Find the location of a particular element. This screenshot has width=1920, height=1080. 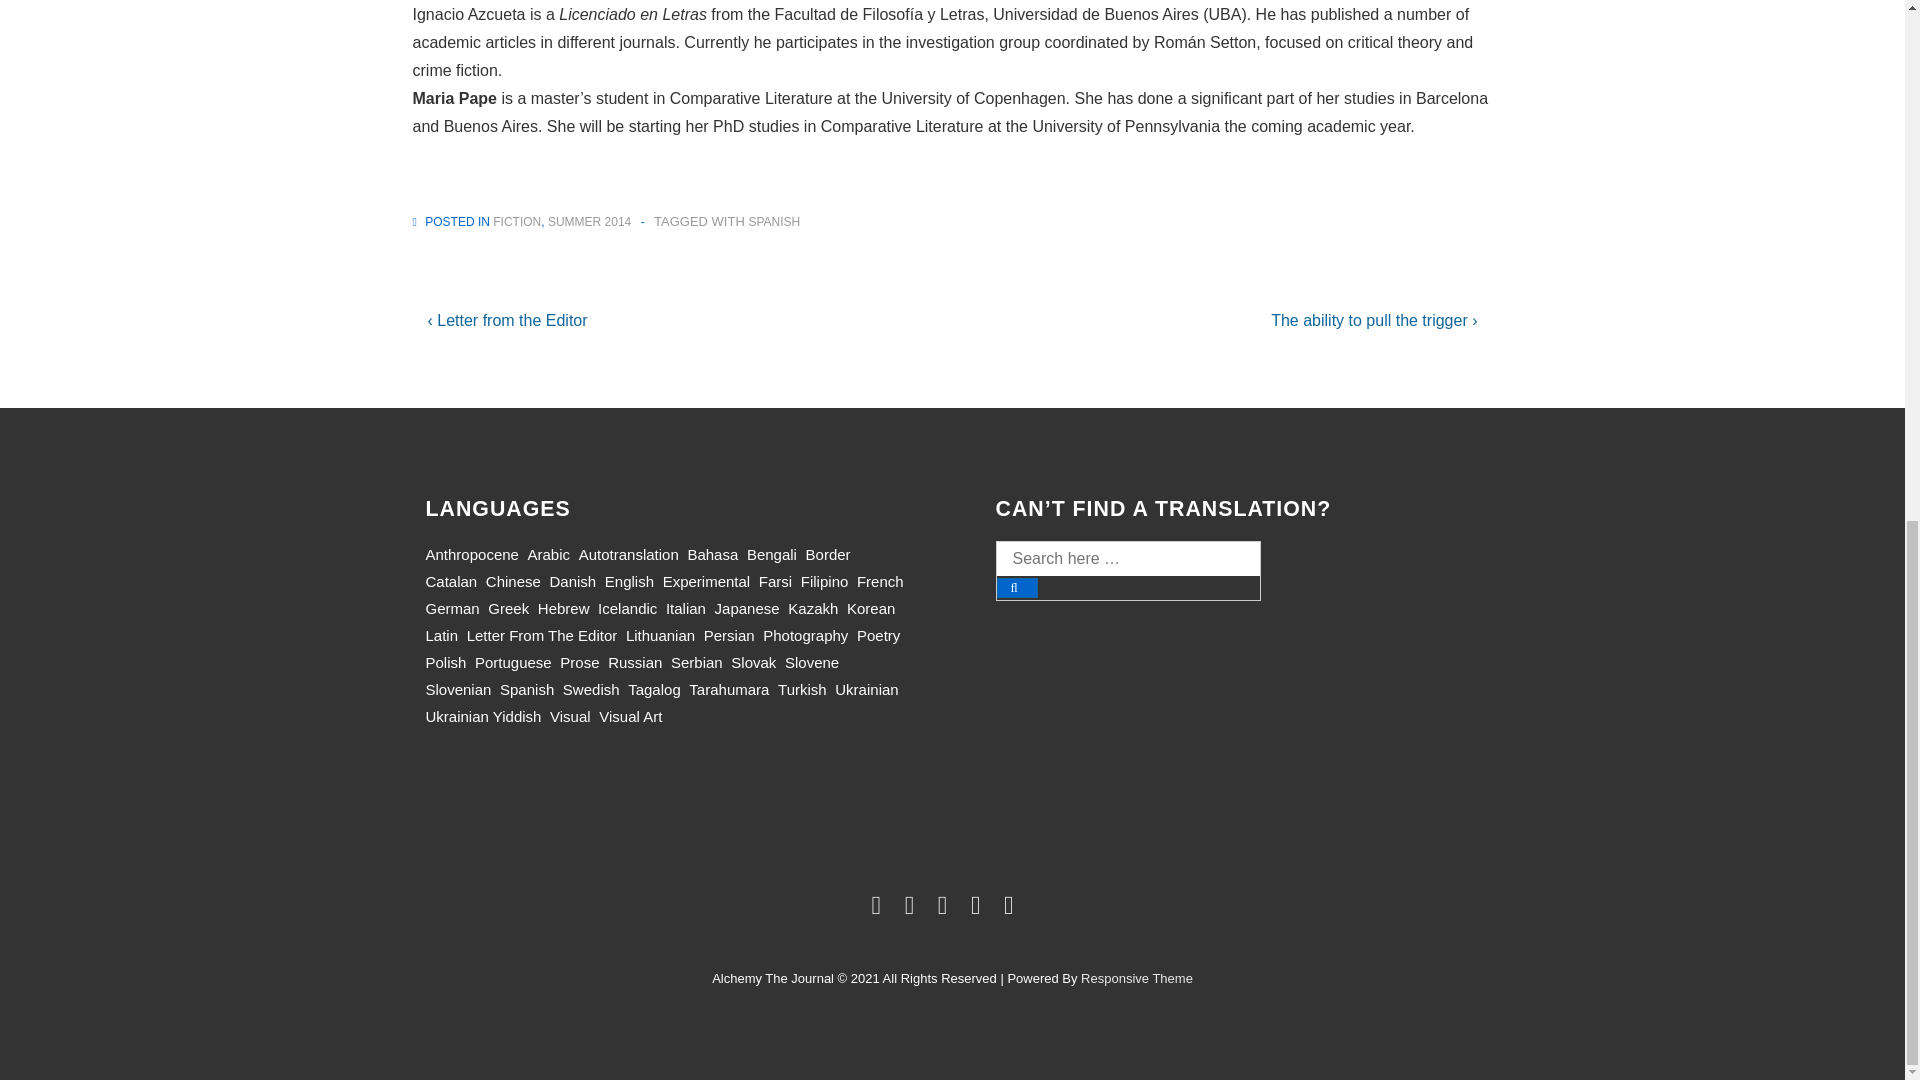

Greek is located at coordinates (508, 608).